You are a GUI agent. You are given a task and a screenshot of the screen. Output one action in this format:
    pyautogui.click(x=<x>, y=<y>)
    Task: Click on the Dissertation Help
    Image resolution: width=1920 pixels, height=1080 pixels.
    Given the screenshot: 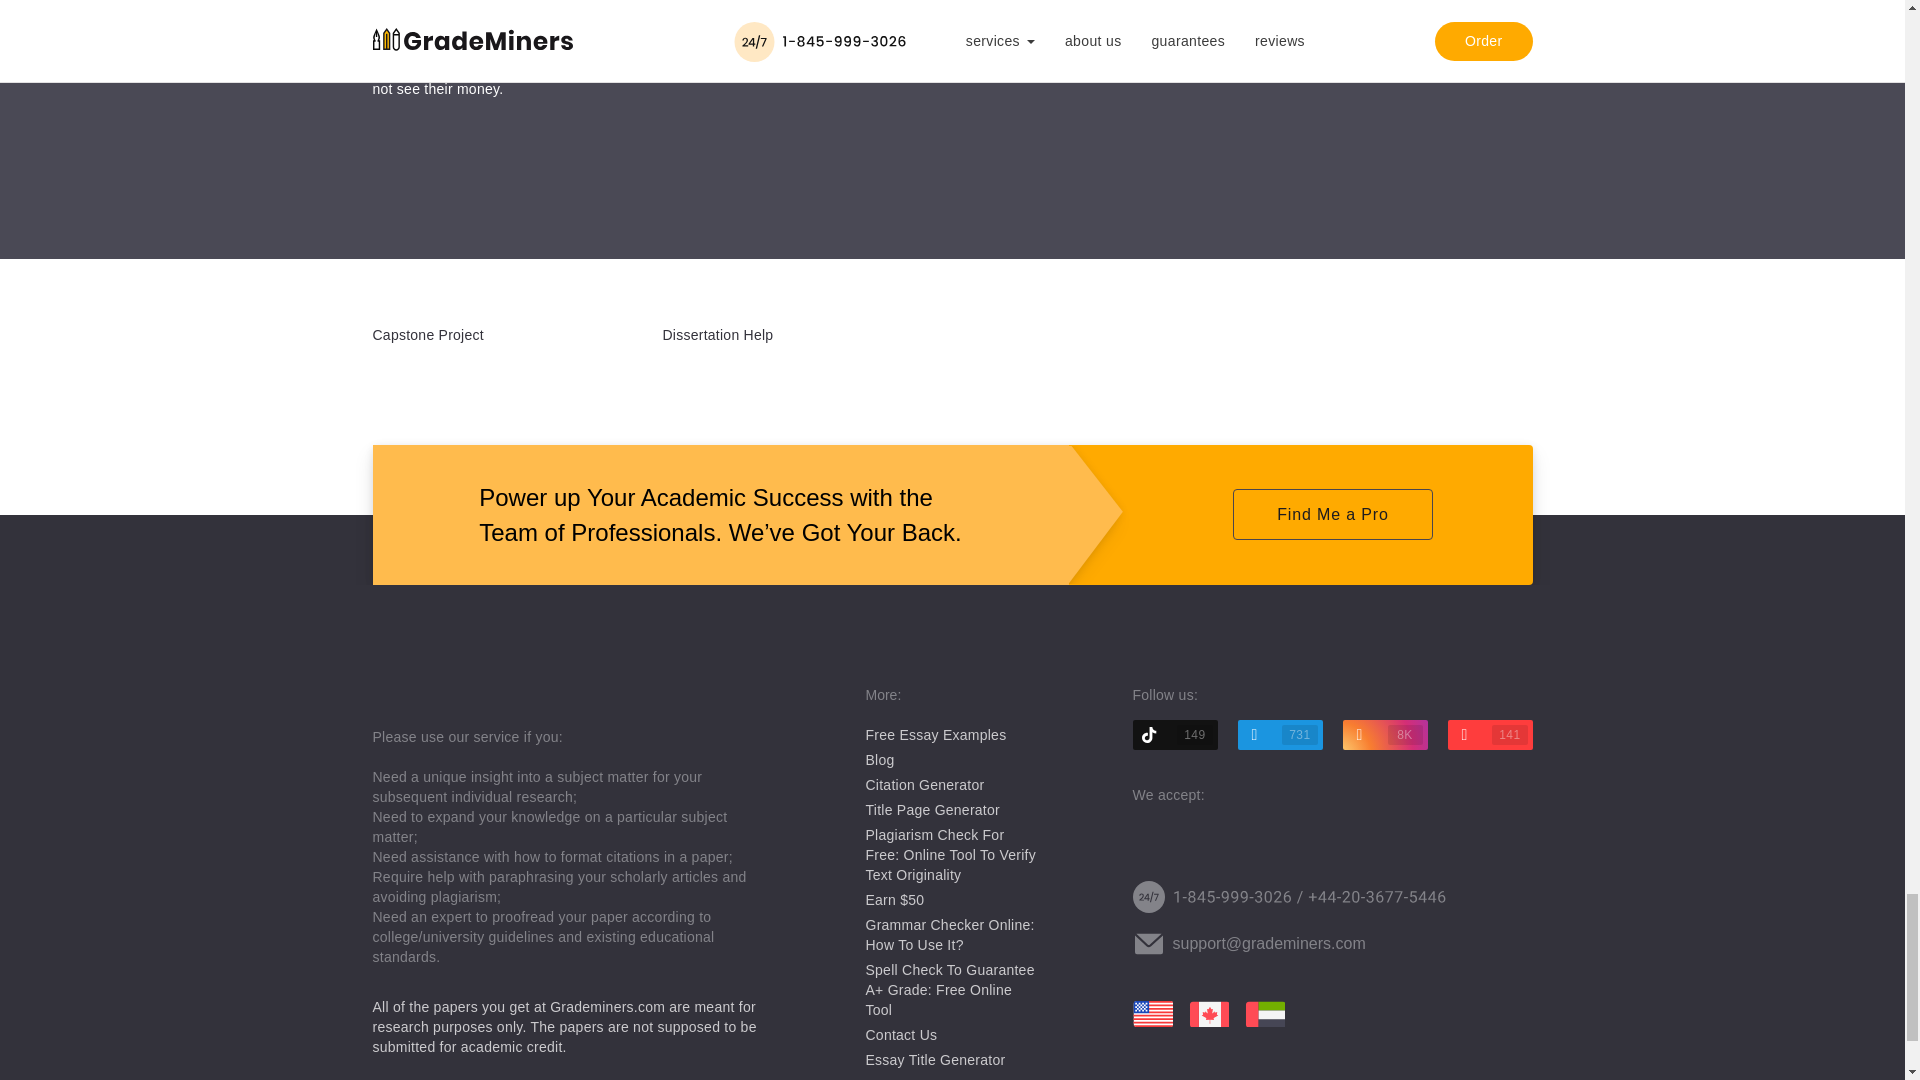 What is the action you would take?
    pyautogui.click(x=718, y=335)
    